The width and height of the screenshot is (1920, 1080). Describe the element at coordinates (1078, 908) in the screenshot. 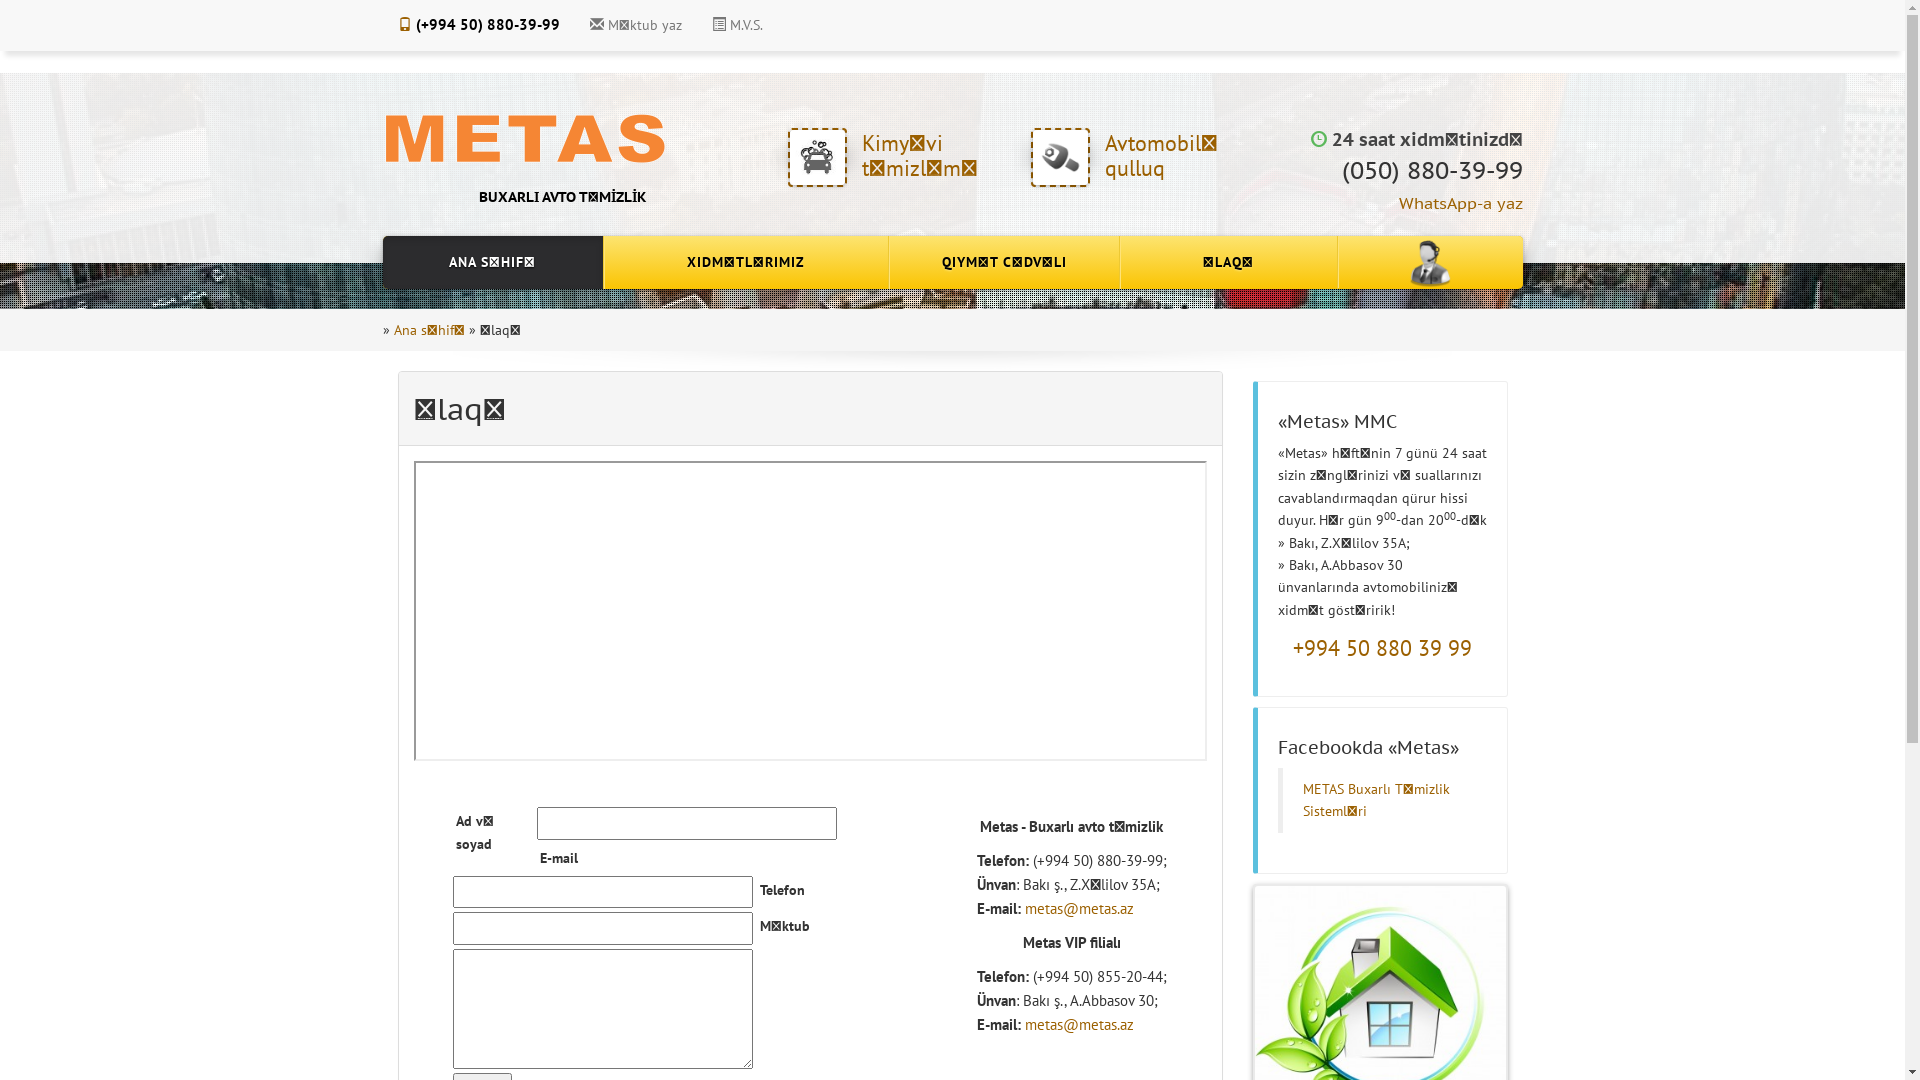

I see `metas@metas.az` at that location.